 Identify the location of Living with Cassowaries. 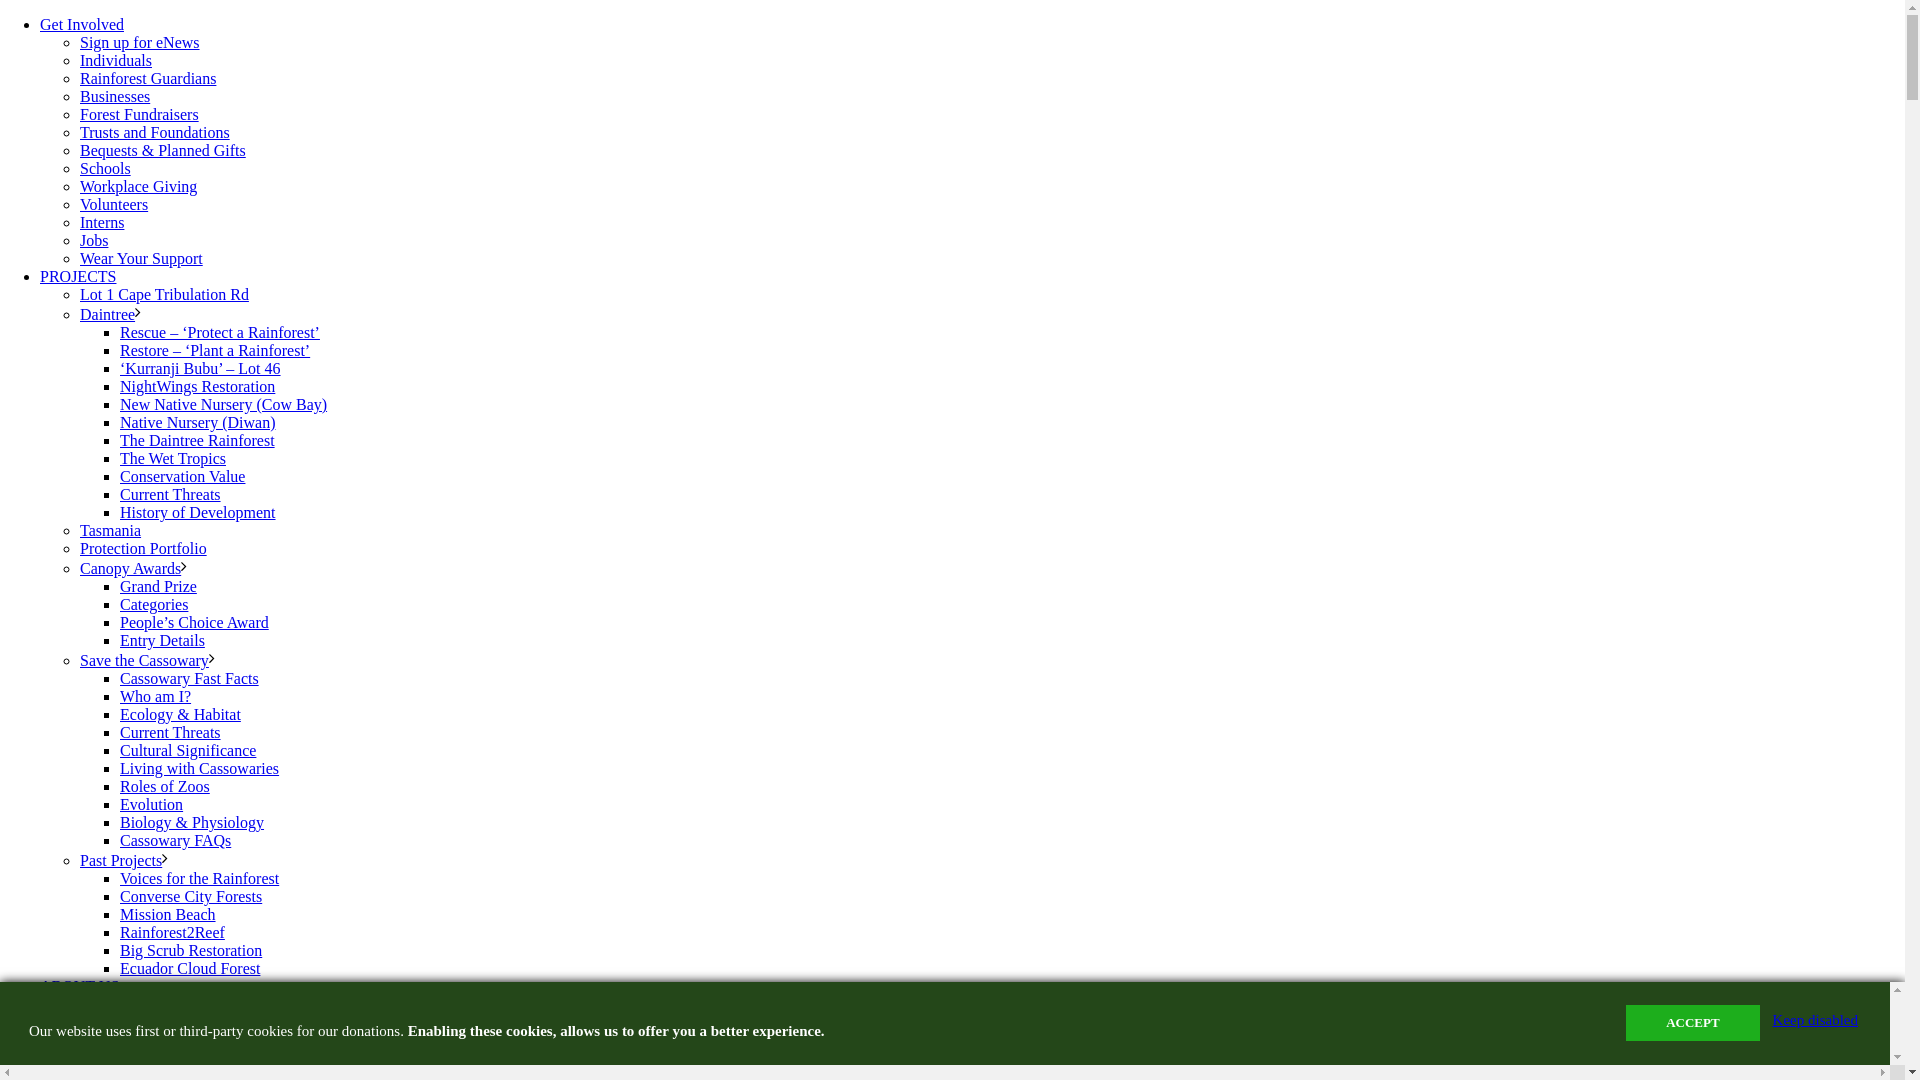
(200, 764).